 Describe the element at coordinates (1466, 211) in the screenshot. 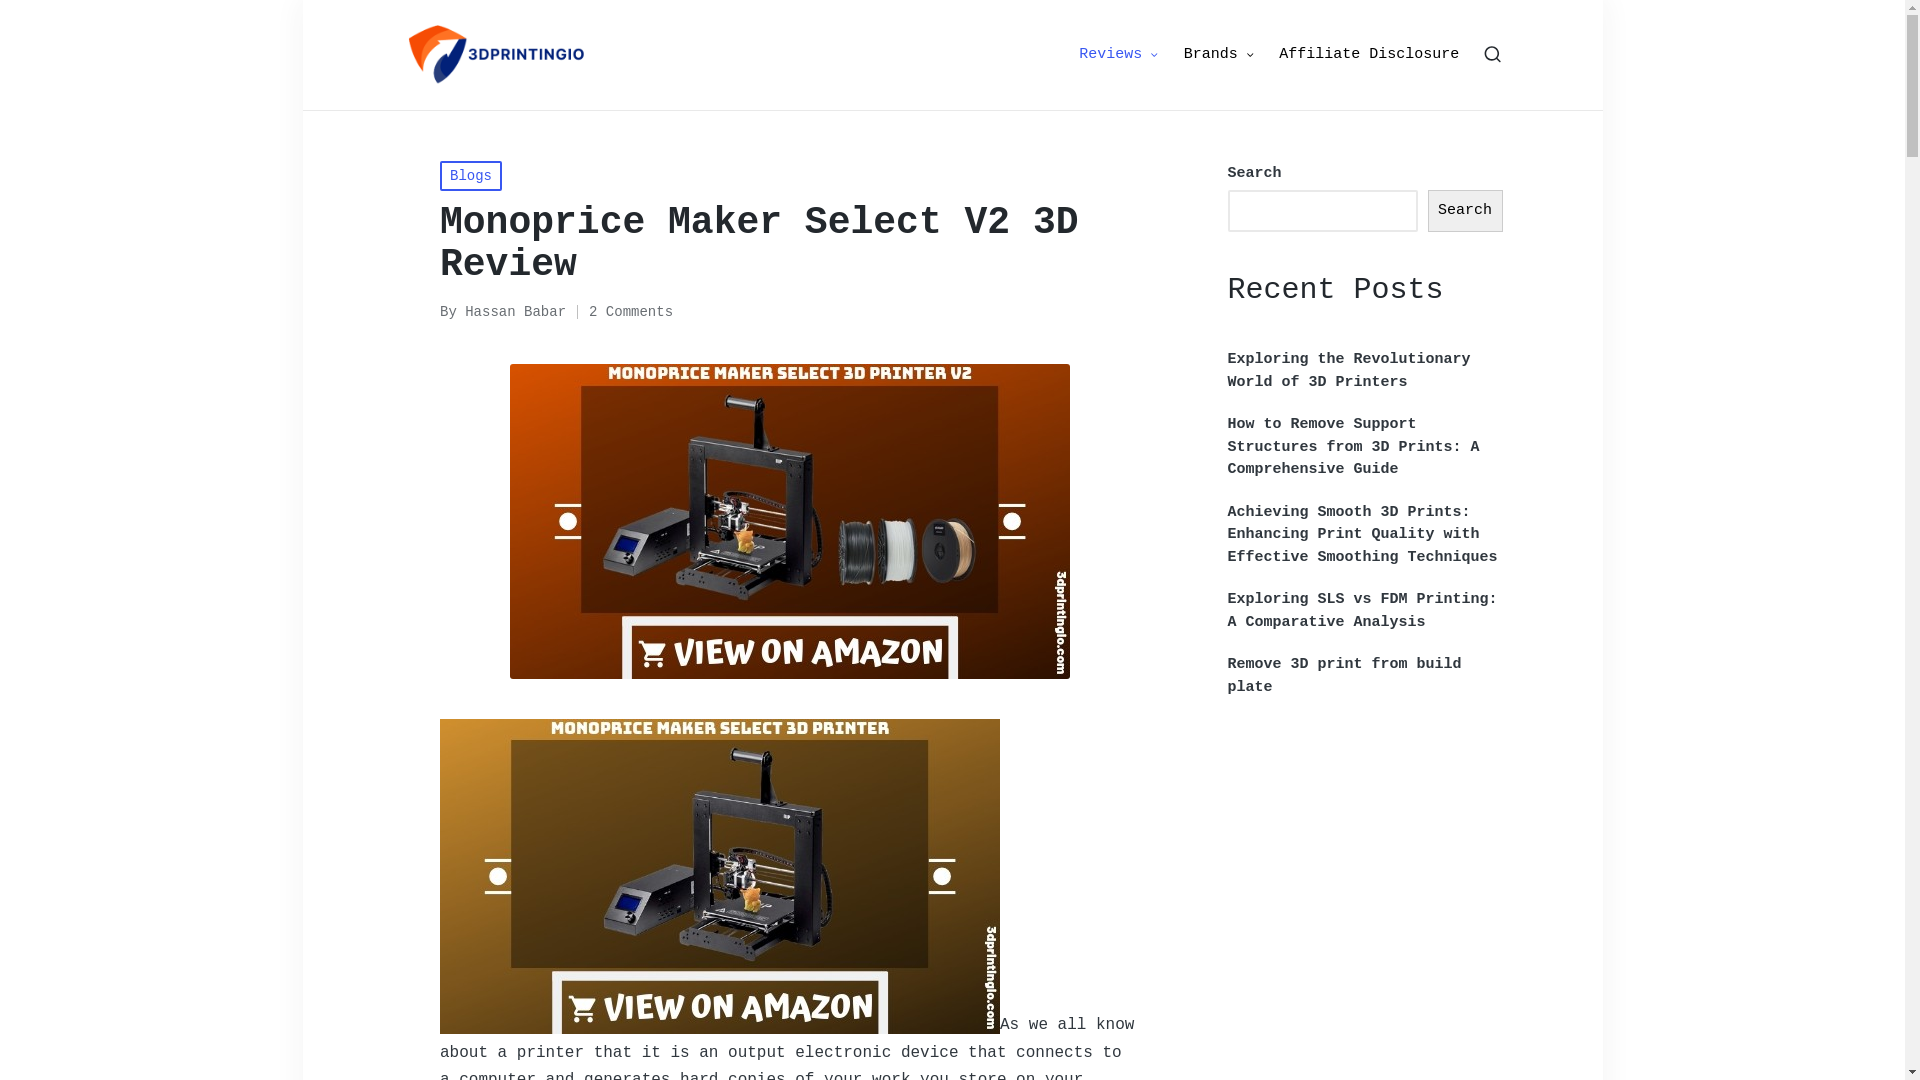

I see `Search` at that location.